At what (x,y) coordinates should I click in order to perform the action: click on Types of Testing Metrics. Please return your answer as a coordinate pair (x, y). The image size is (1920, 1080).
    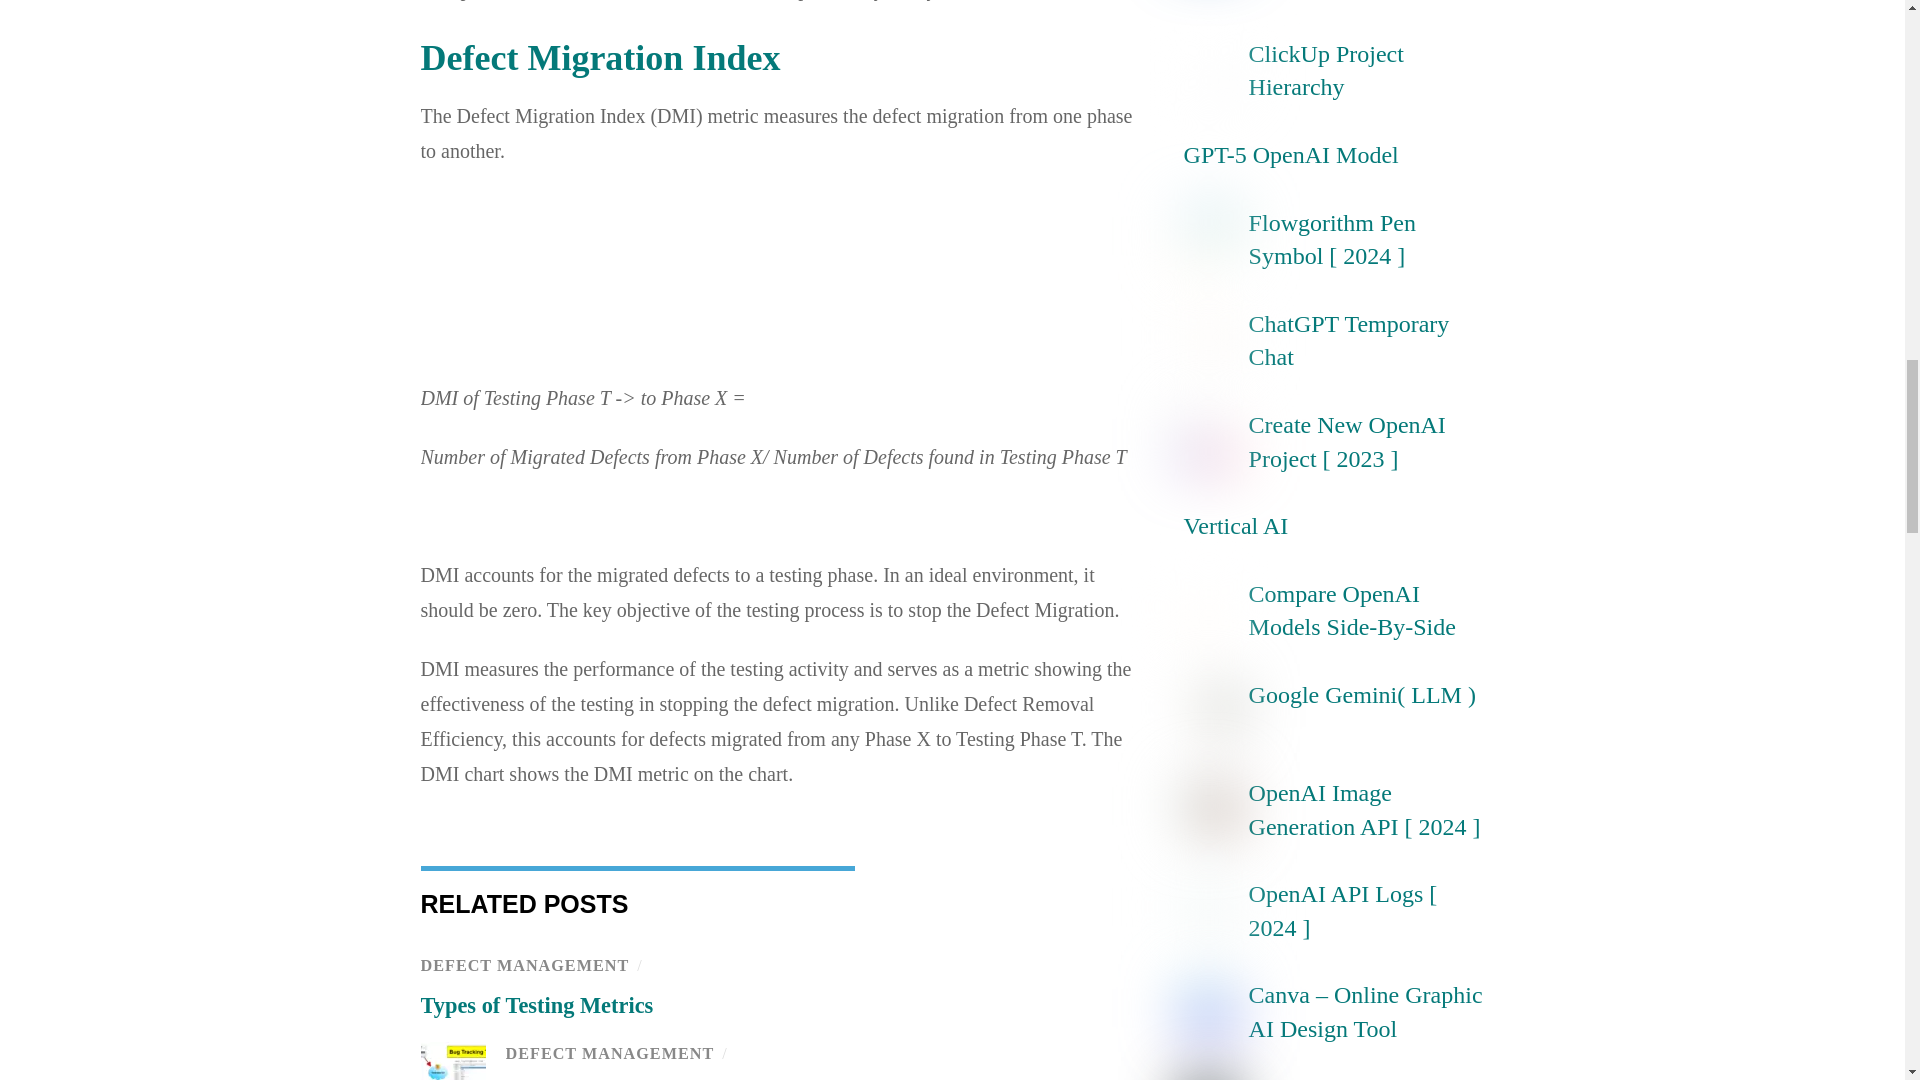
    Looking at the image, I should click on (536, 1005).